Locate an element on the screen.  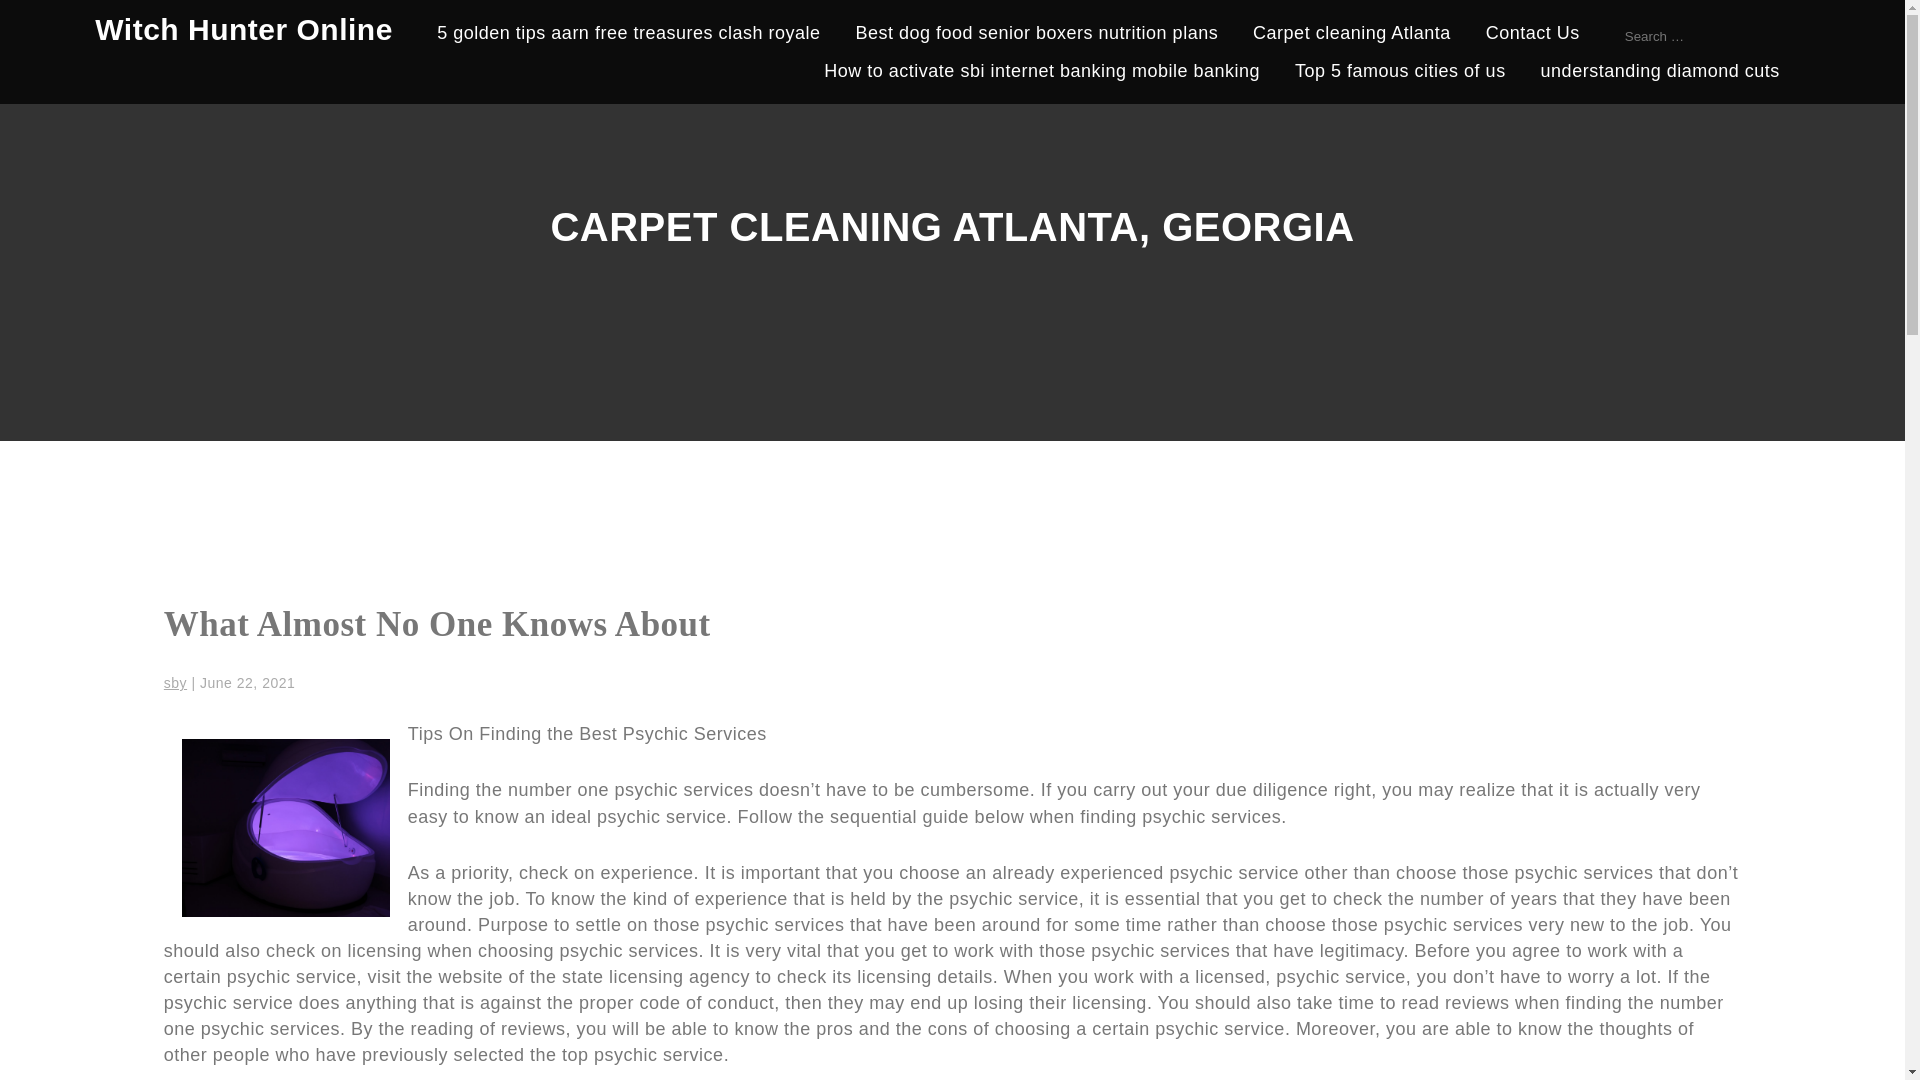
understanding diamond cuts is located at coordinates (1660, 74).